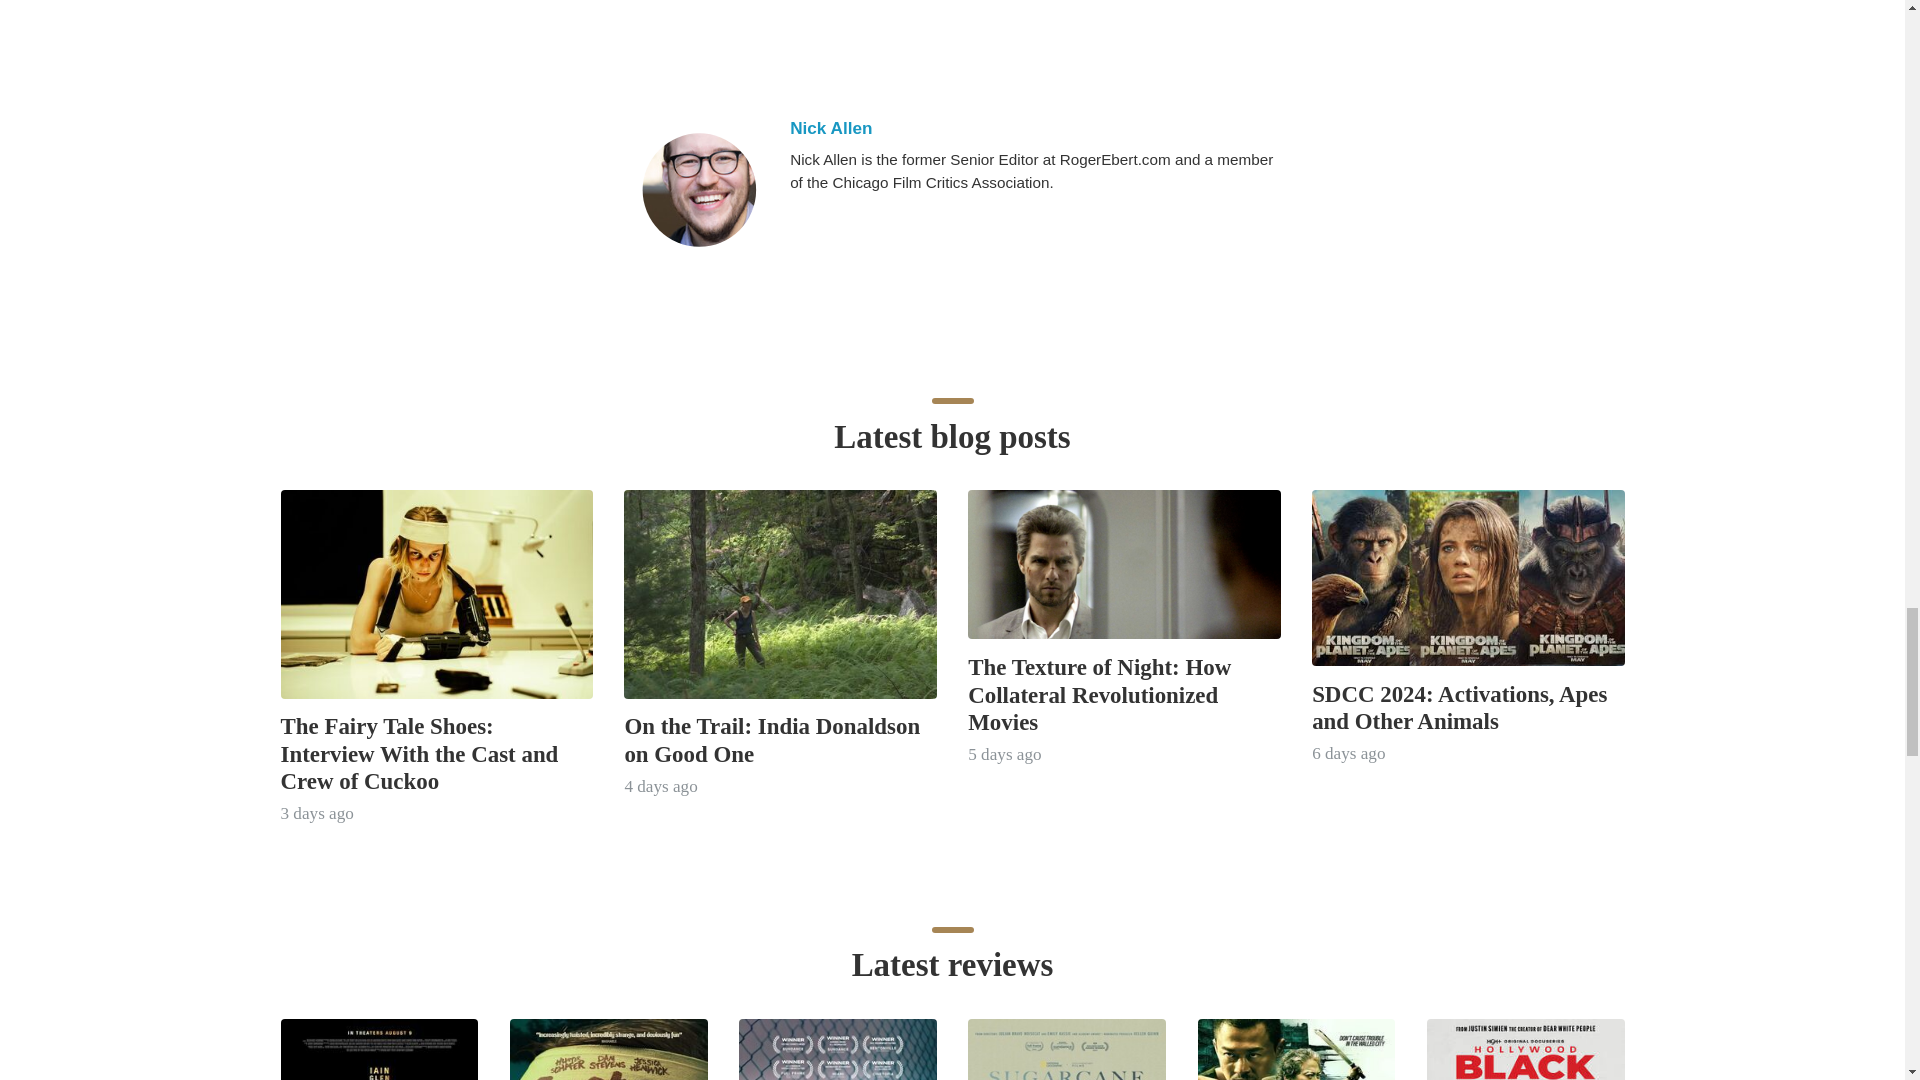  What do you see at coordinates (1032, 128) in the screenshot?
I see `Nick Allen` at bounding box center [1032, 128].